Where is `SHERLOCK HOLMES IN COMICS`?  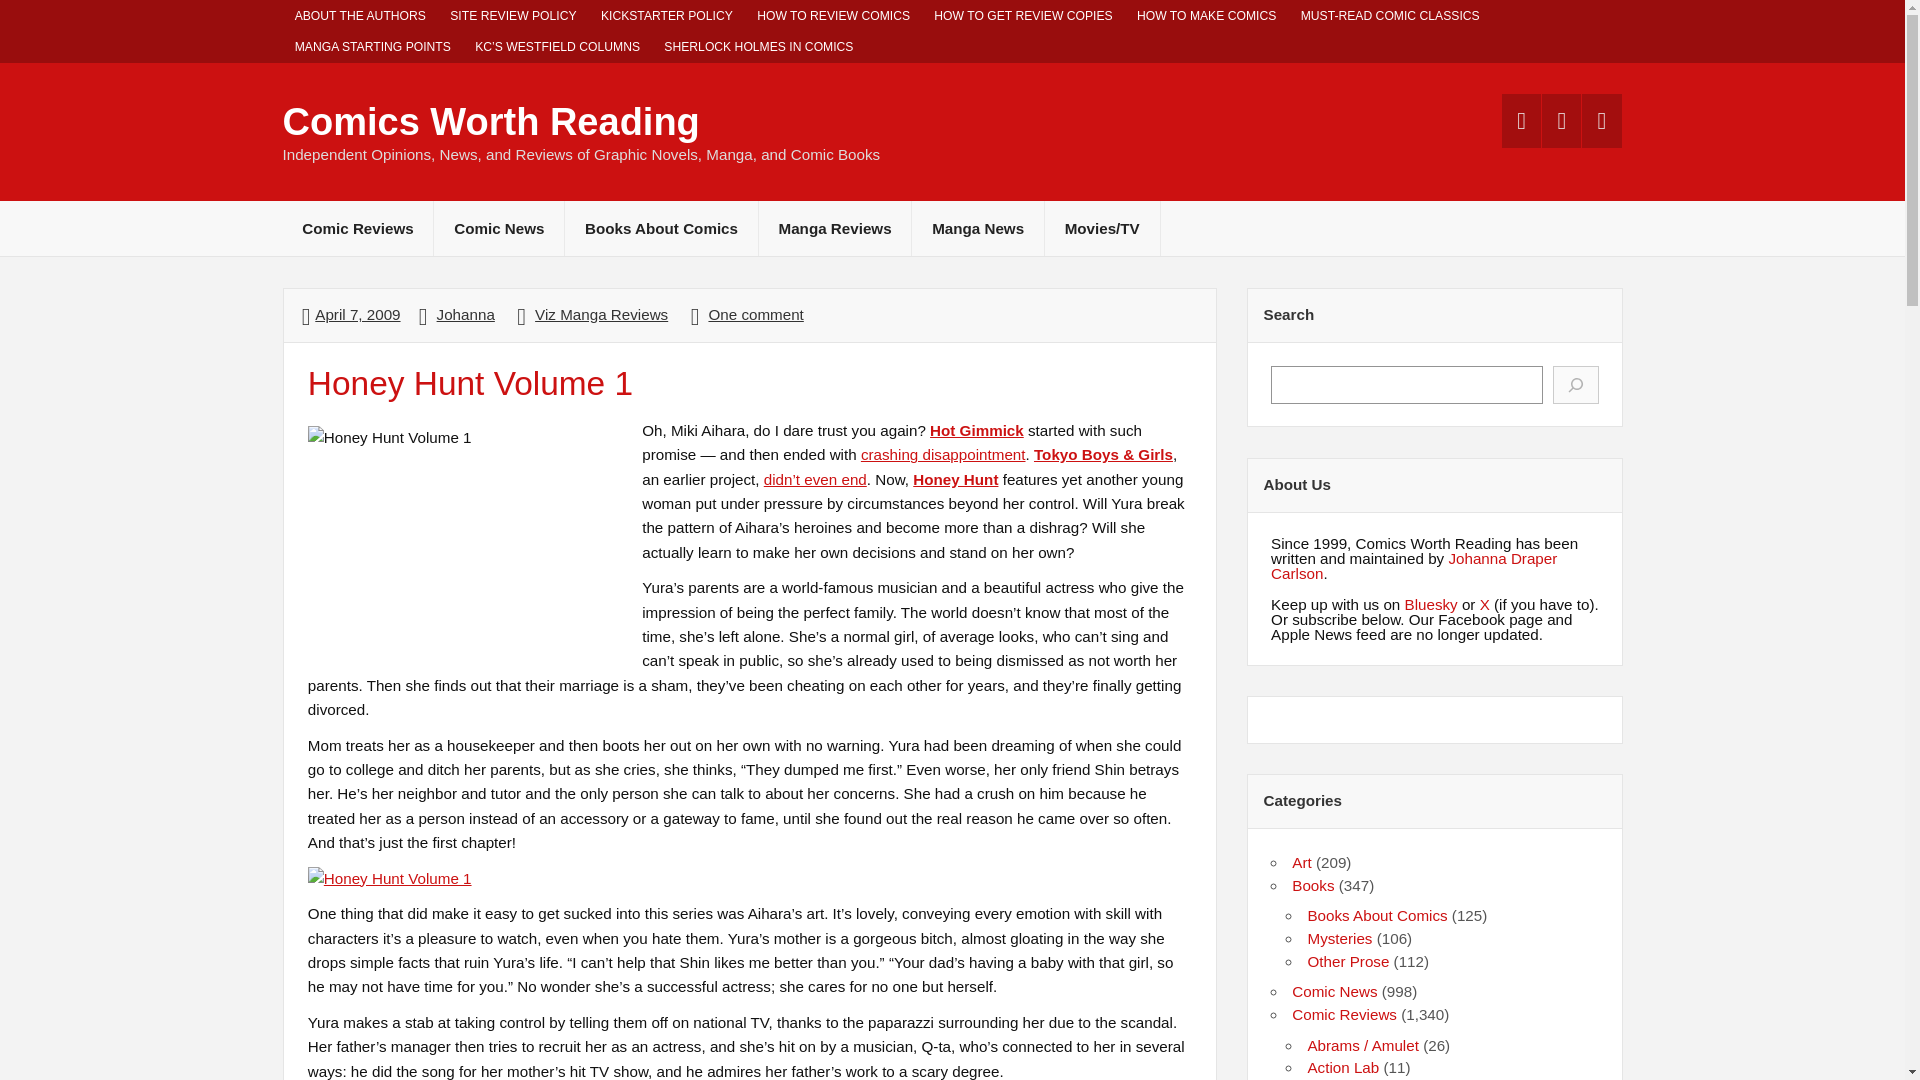
SHERLOCK HOLMES IN COMICS is located at coordinates (758, 48).